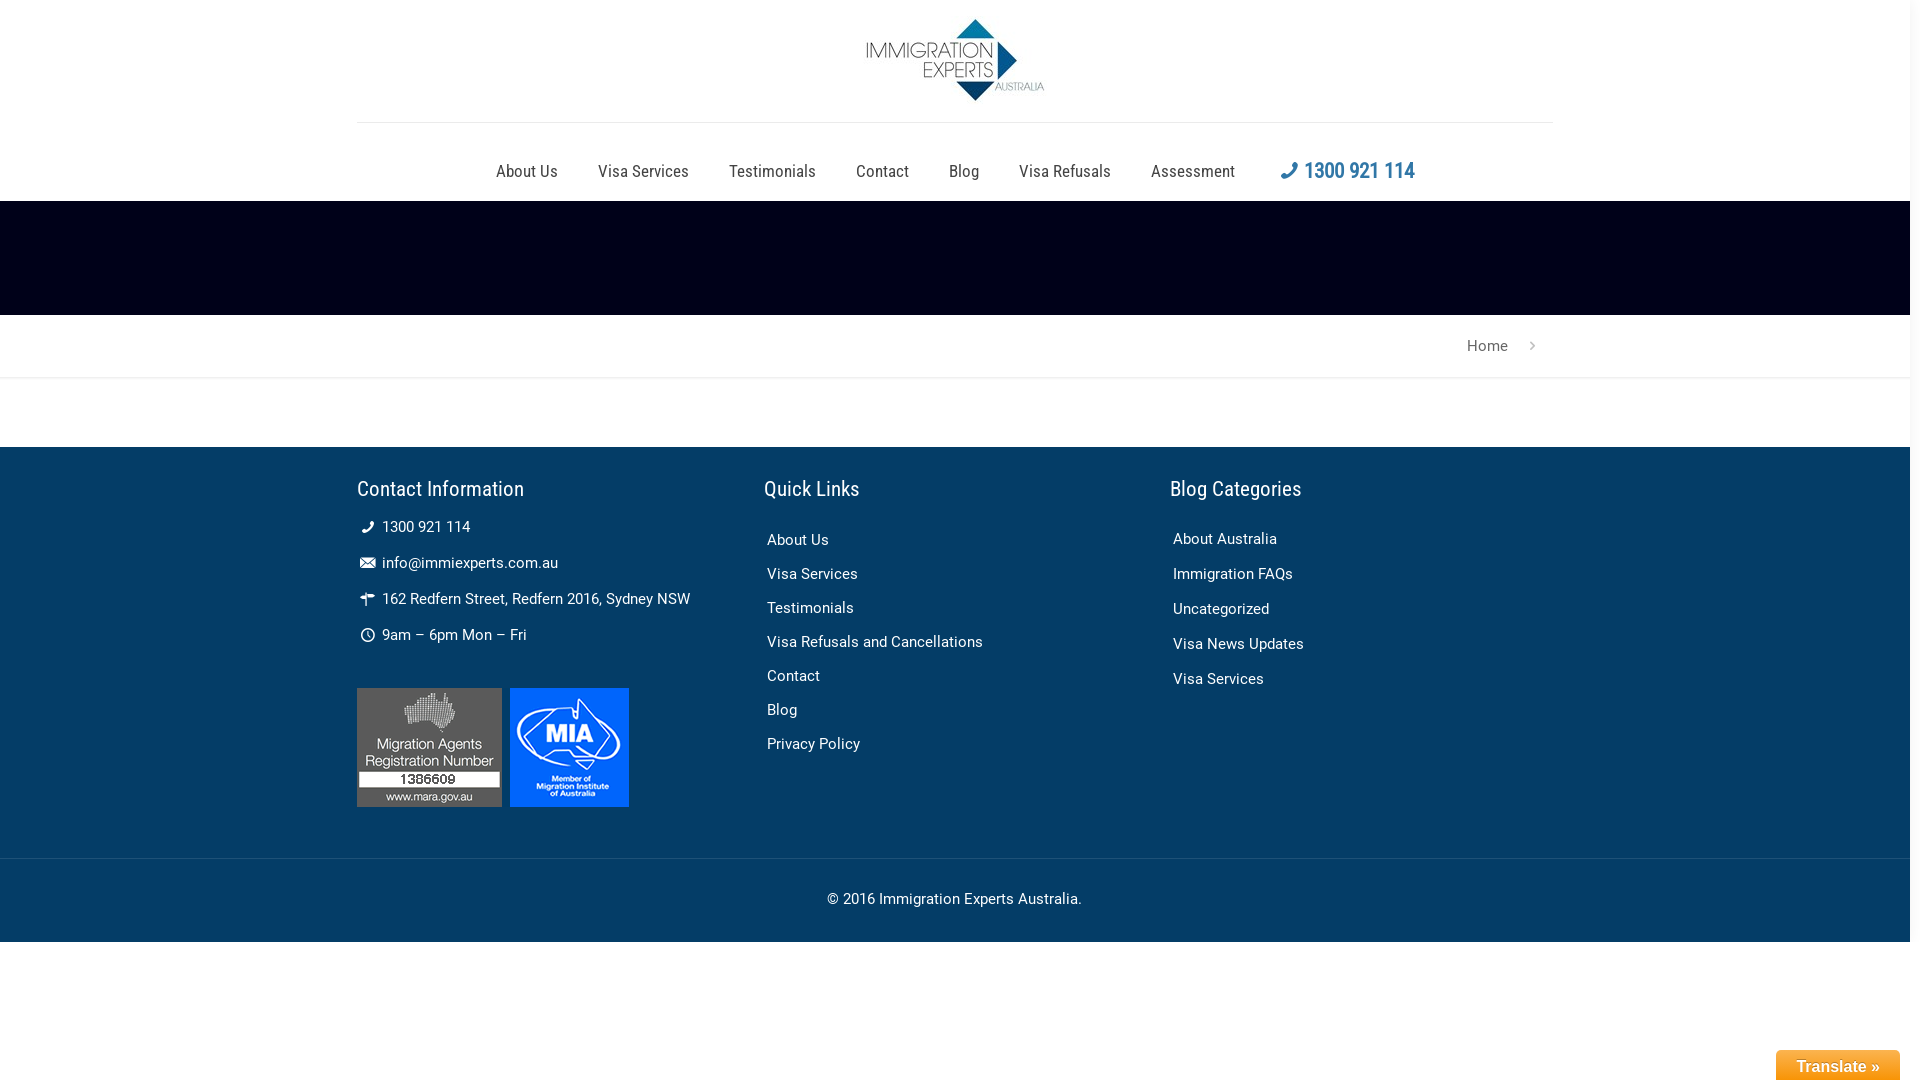  I want to click on Visa Services, so click(1356, 680).